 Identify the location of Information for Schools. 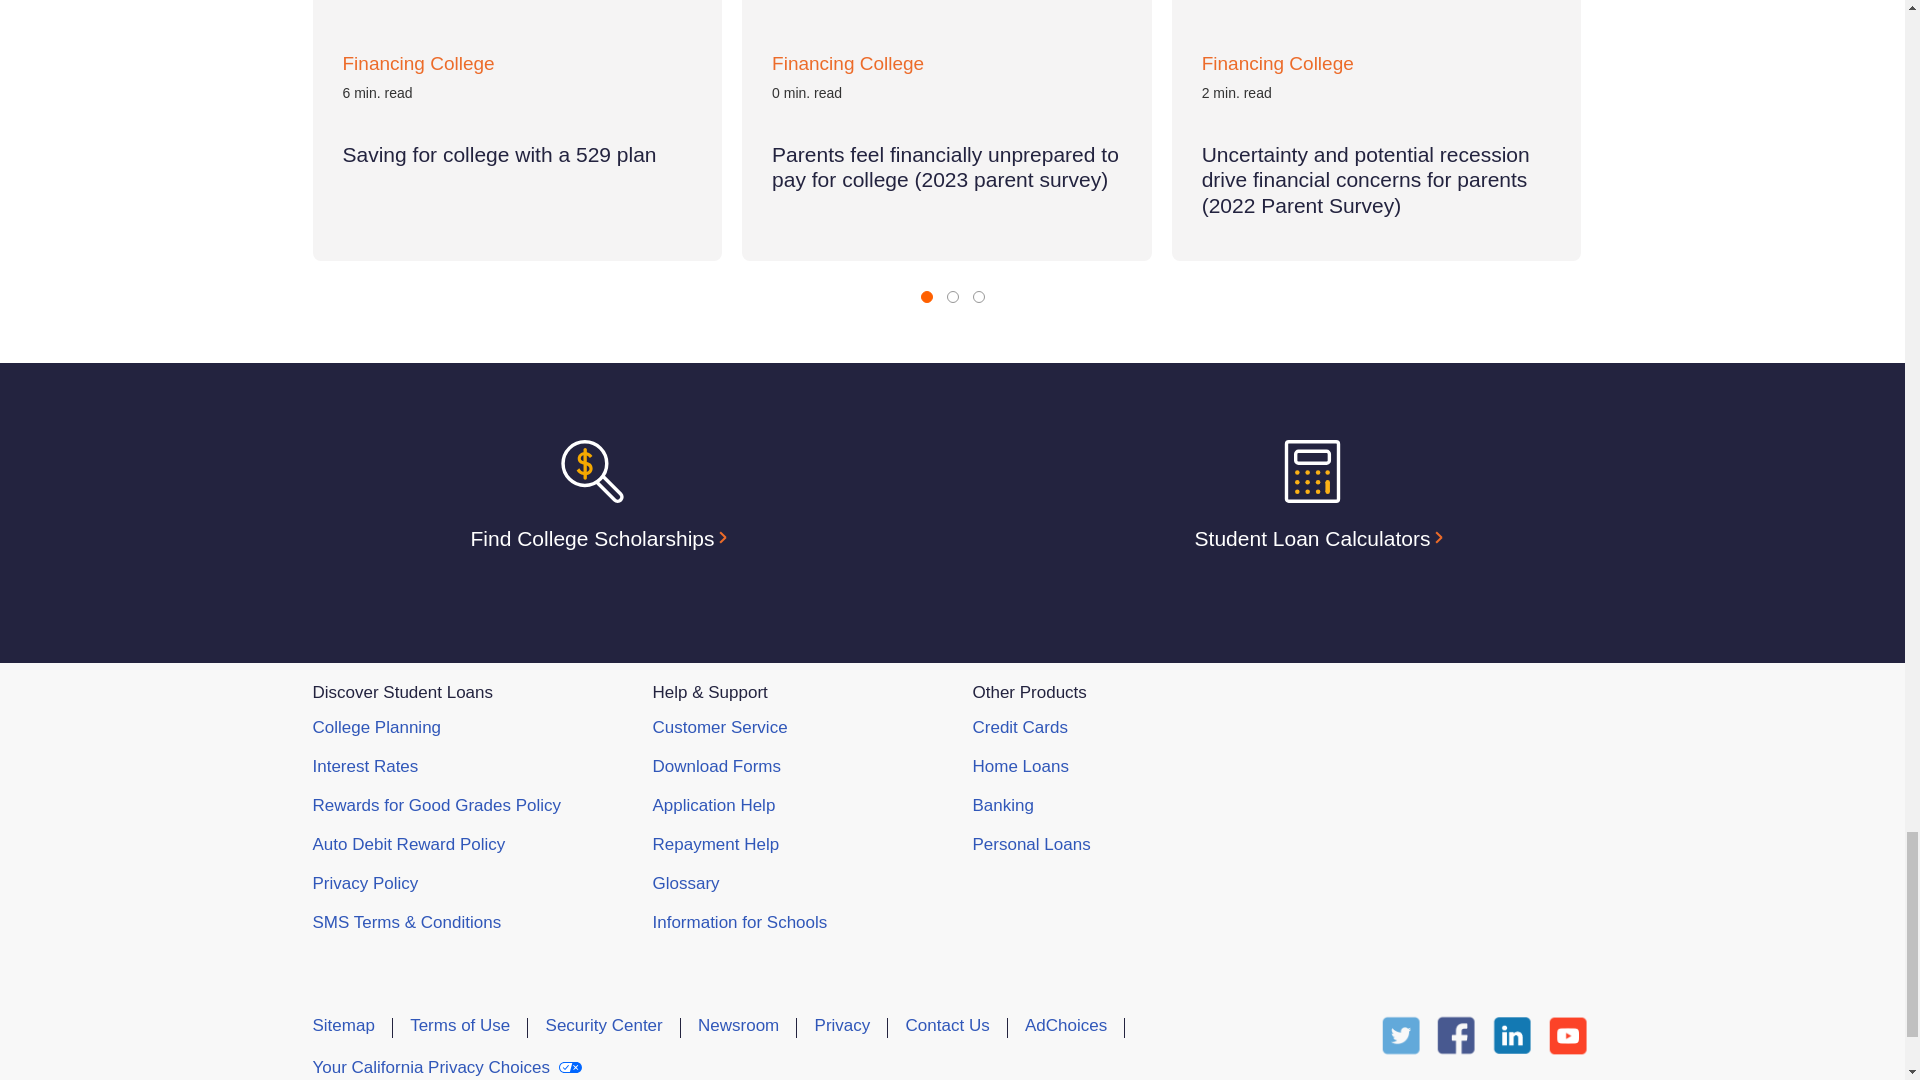
(740, 922).